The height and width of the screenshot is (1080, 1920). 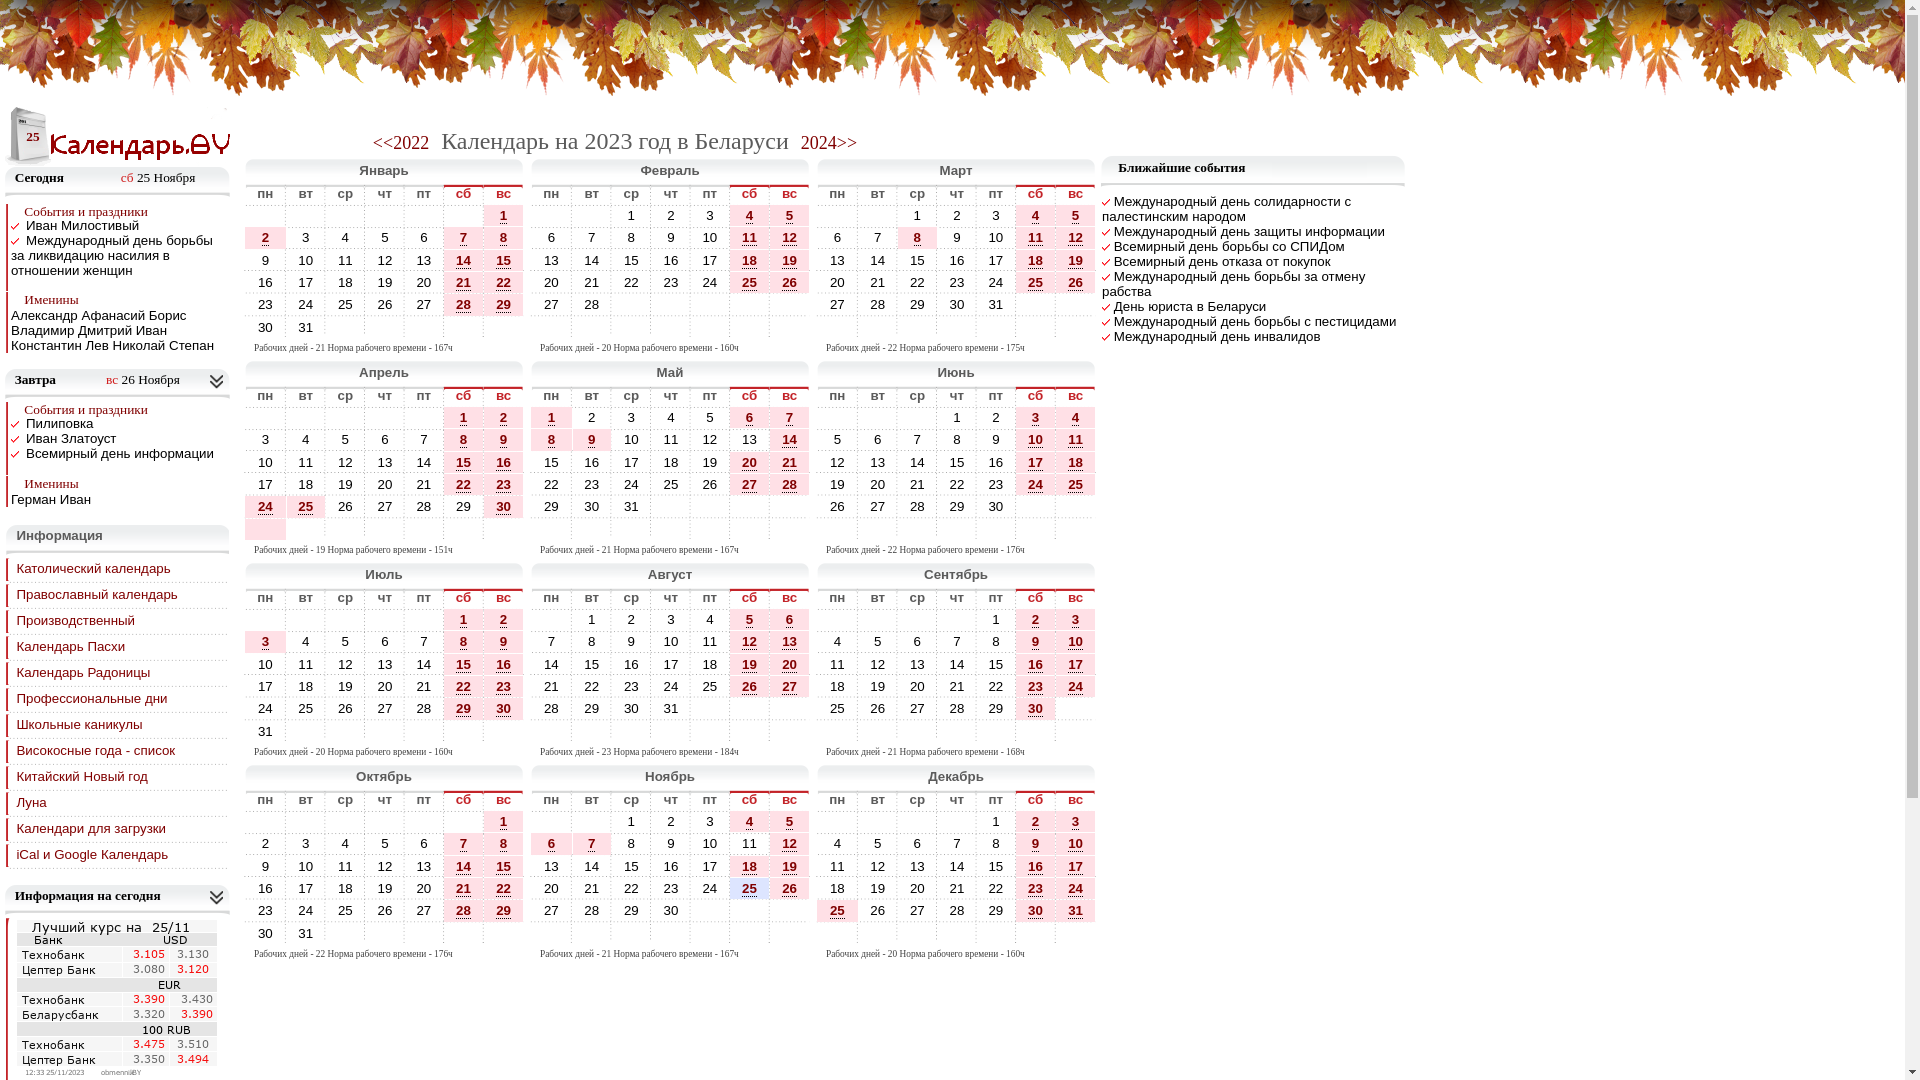 What do you see at coordinates (1076, 485) in the screenshot?
I see `25` at bounding box center [1076, 485].